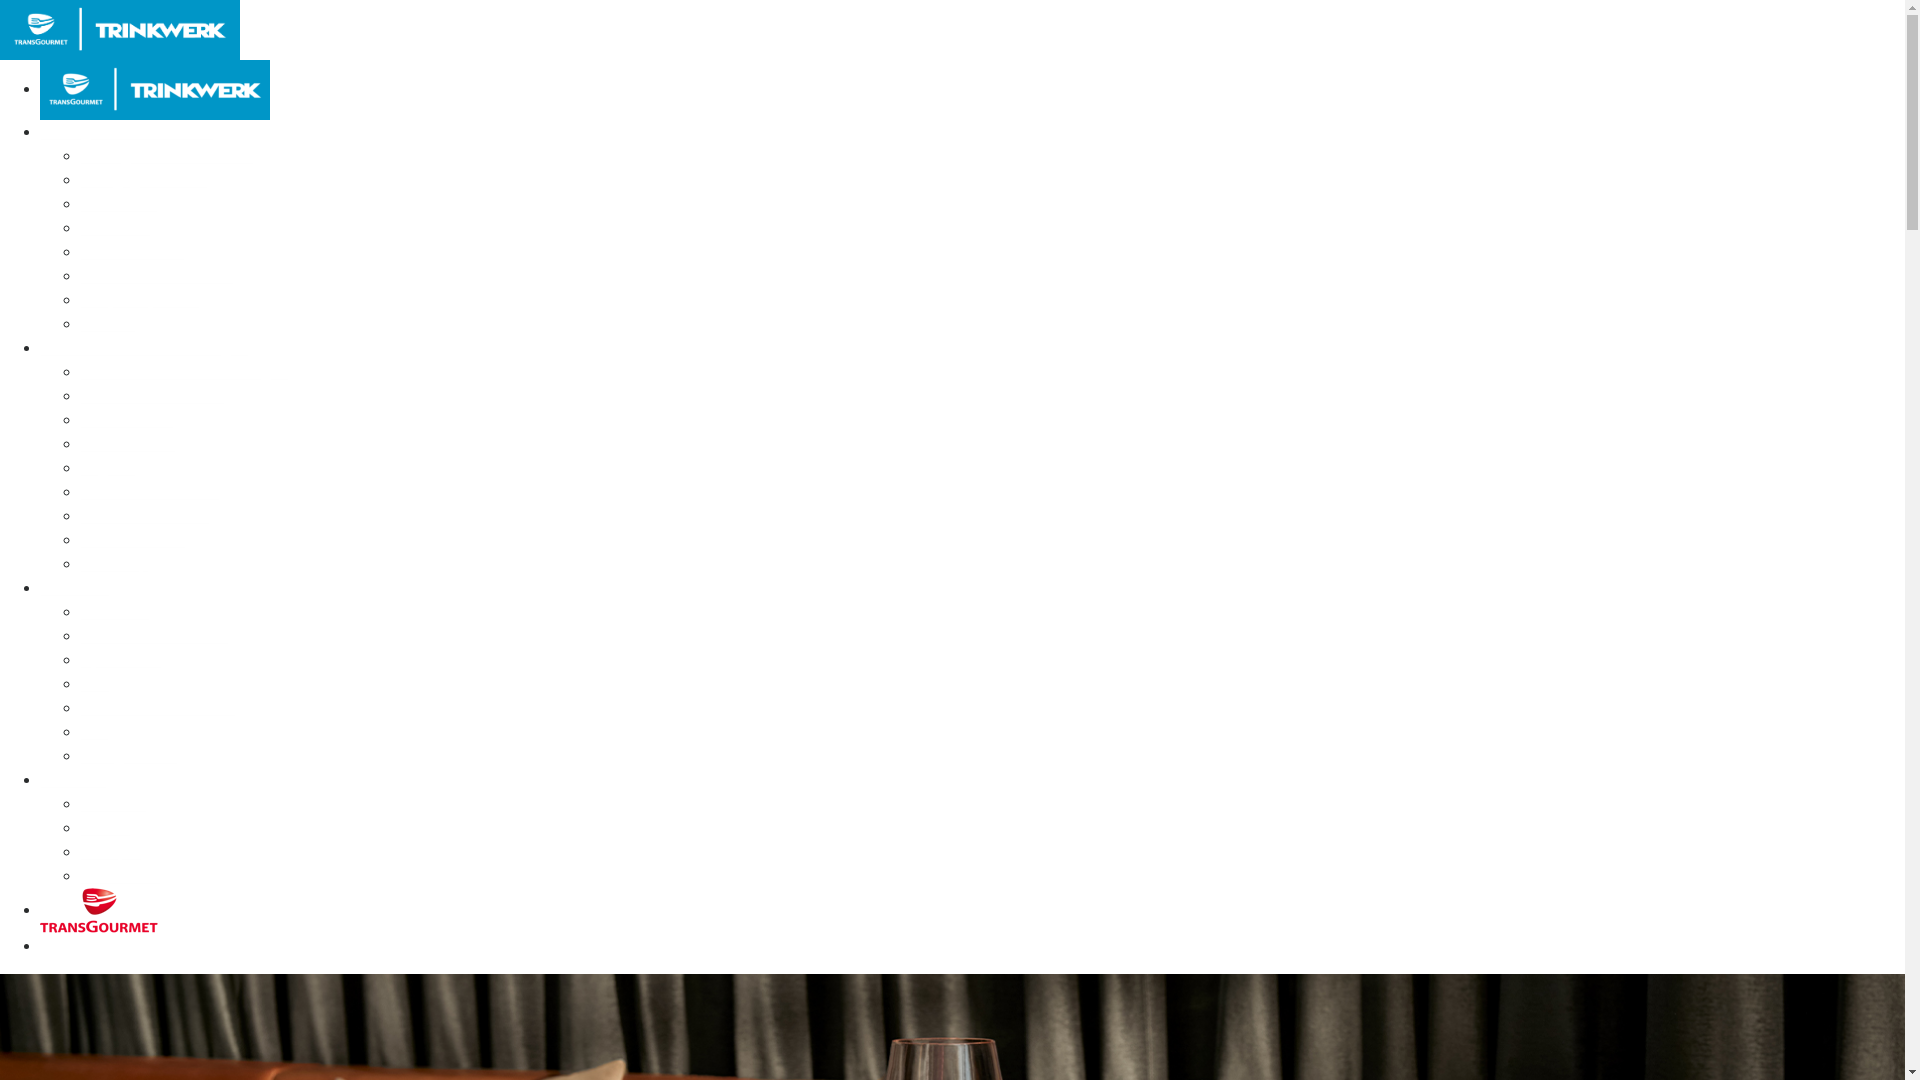 This screenshot has height=1080, width=1920. What do you see at coordinates (94, 732) in the screenshot?
I see `Keli` at bounding box center [94, 732].